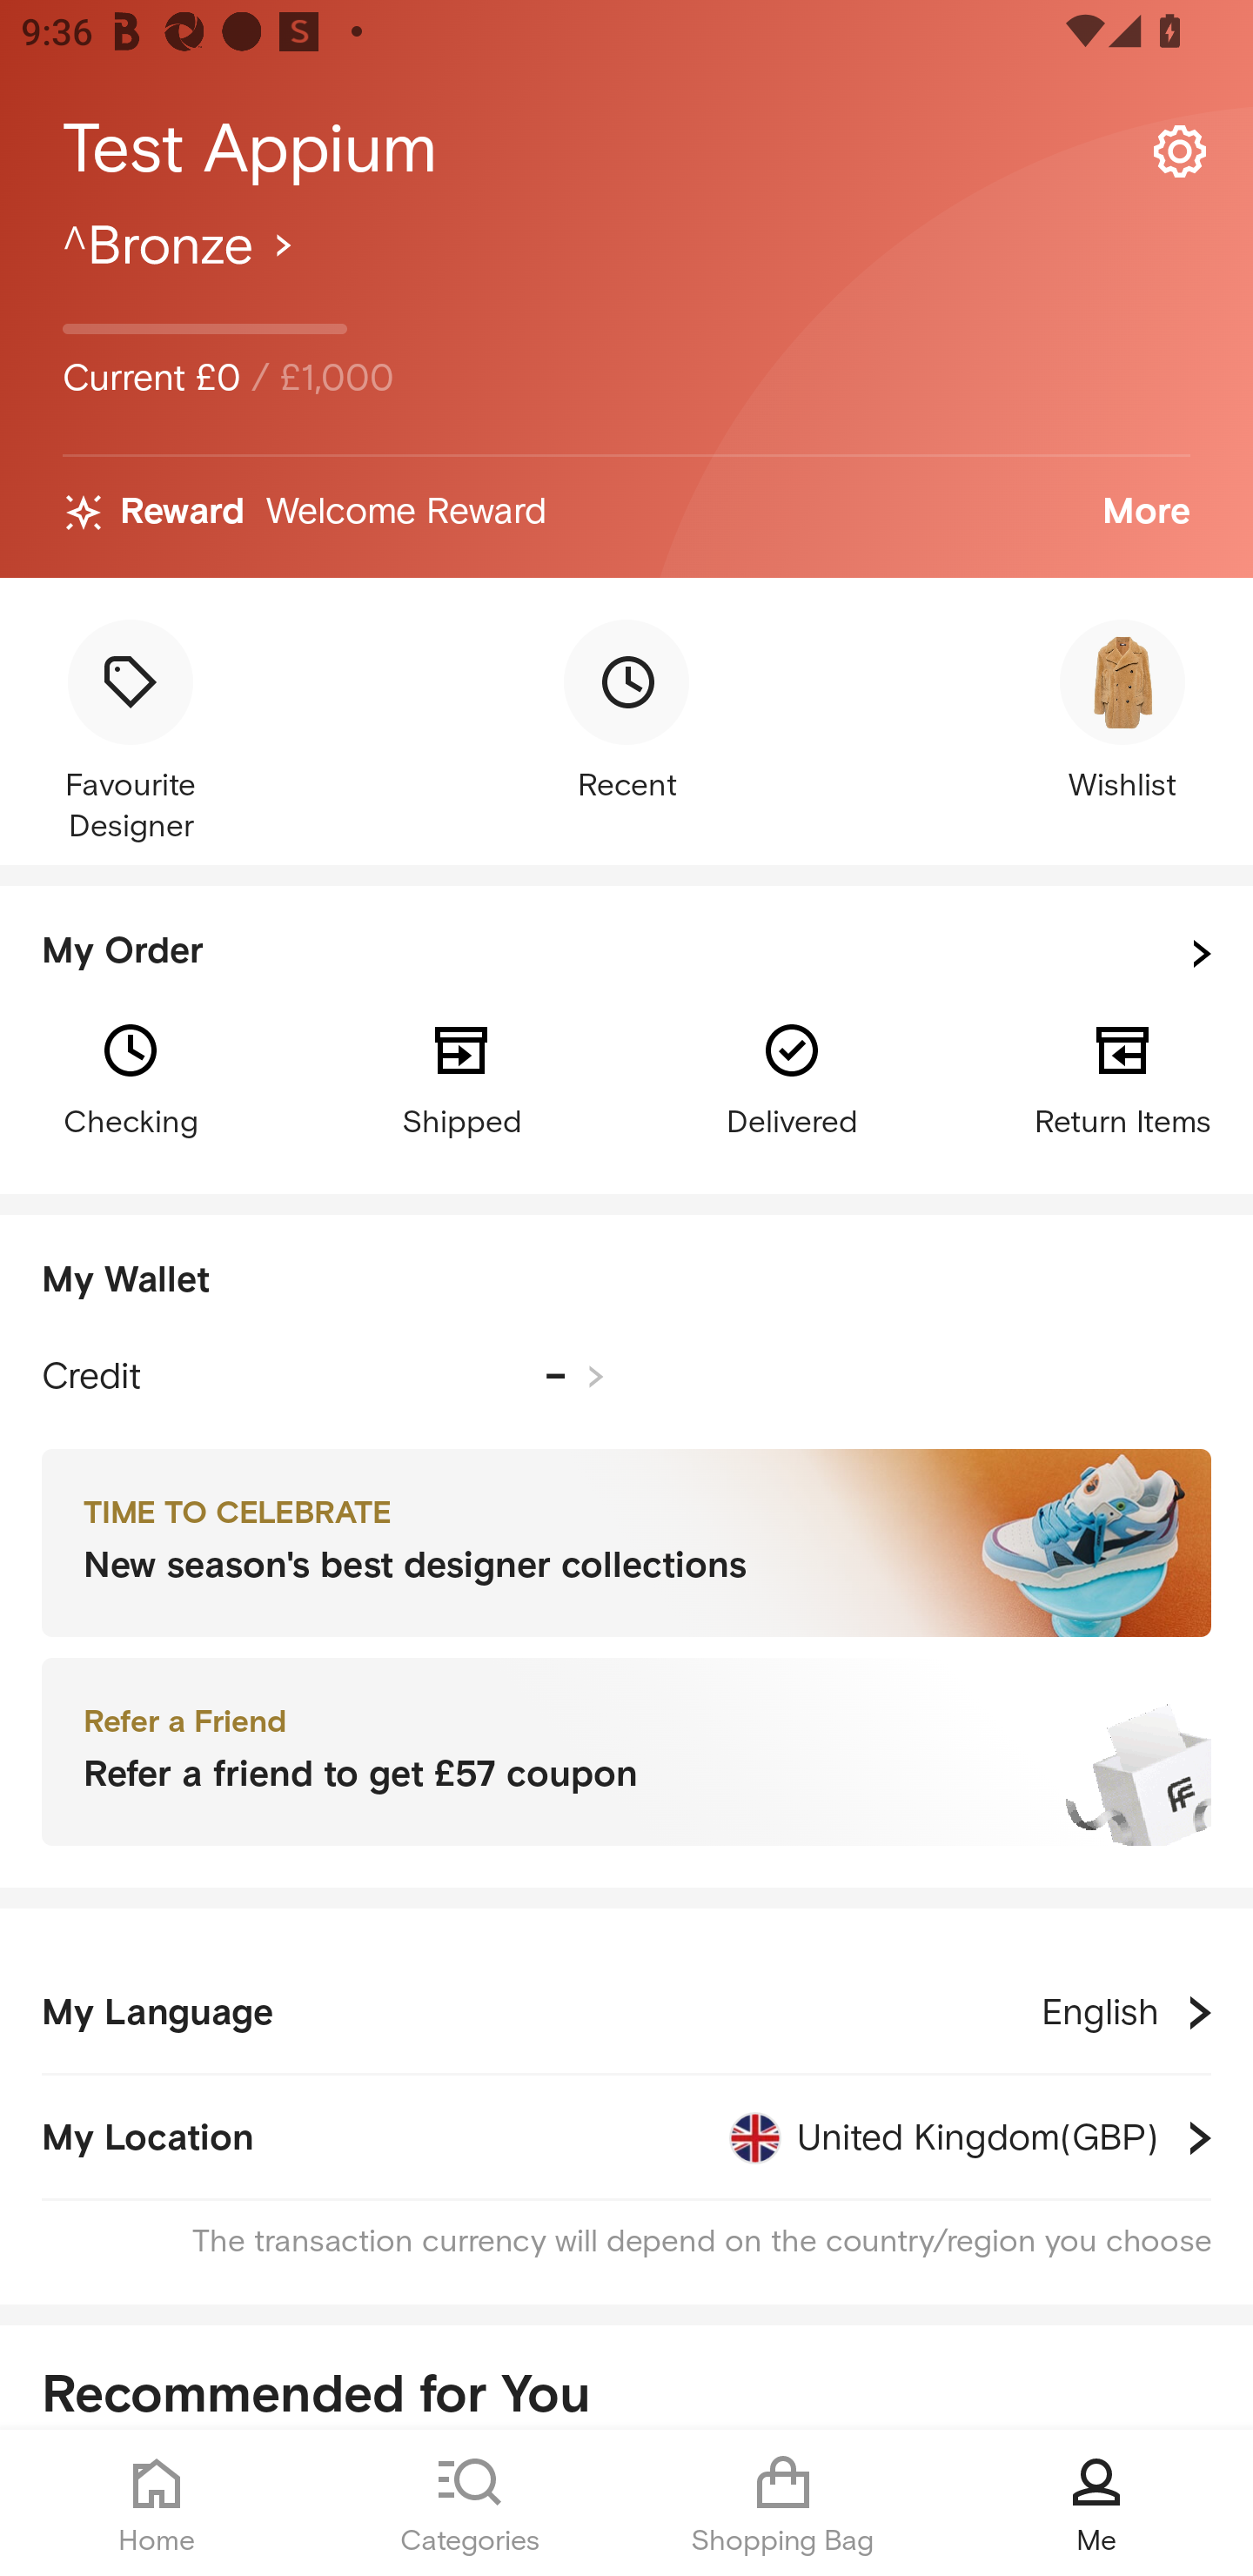 This screenshot has width=1253, height=2576. I want to click on Current £0 / £1,000 Reward Welcome Reward More, so click(626, 395).